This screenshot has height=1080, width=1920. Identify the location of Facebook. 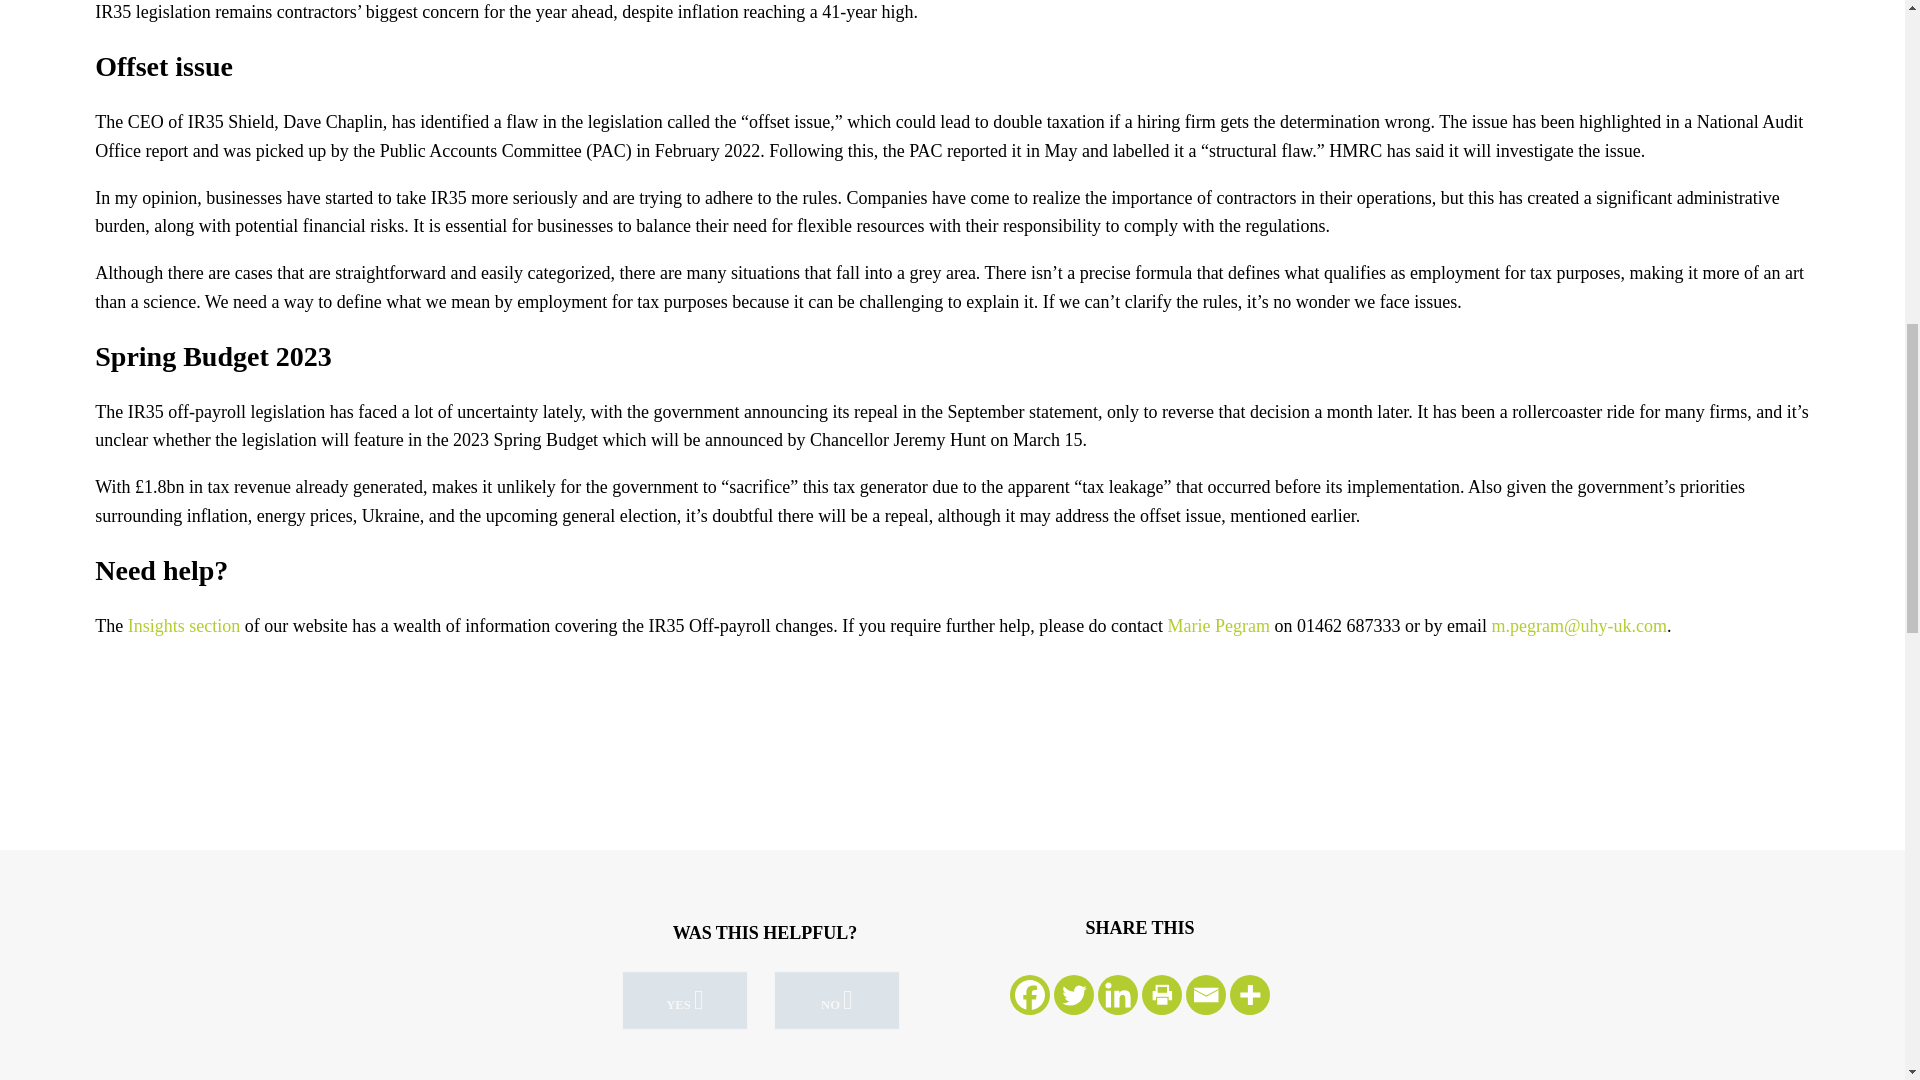
(1030, 995).